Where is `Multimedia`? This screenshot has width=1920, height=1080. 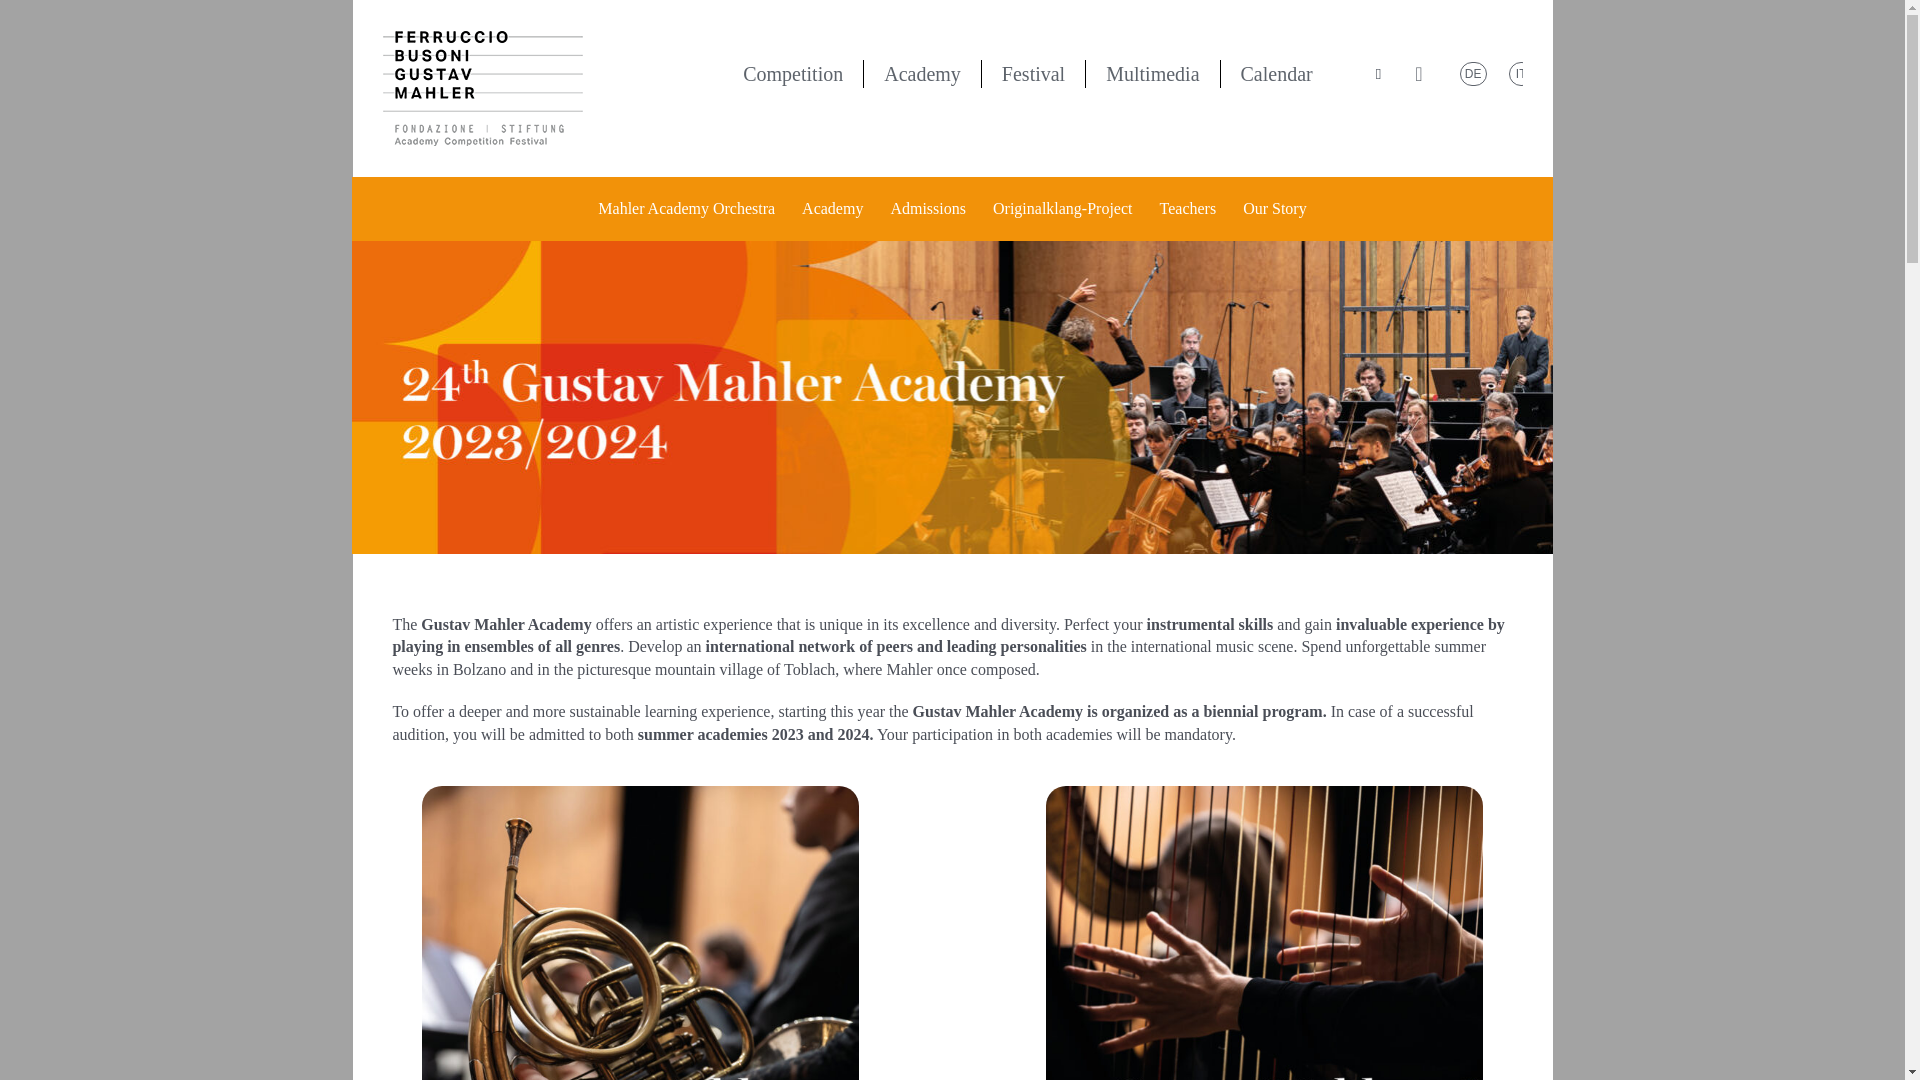 Multimedia is located at coordinates (1152, 74).